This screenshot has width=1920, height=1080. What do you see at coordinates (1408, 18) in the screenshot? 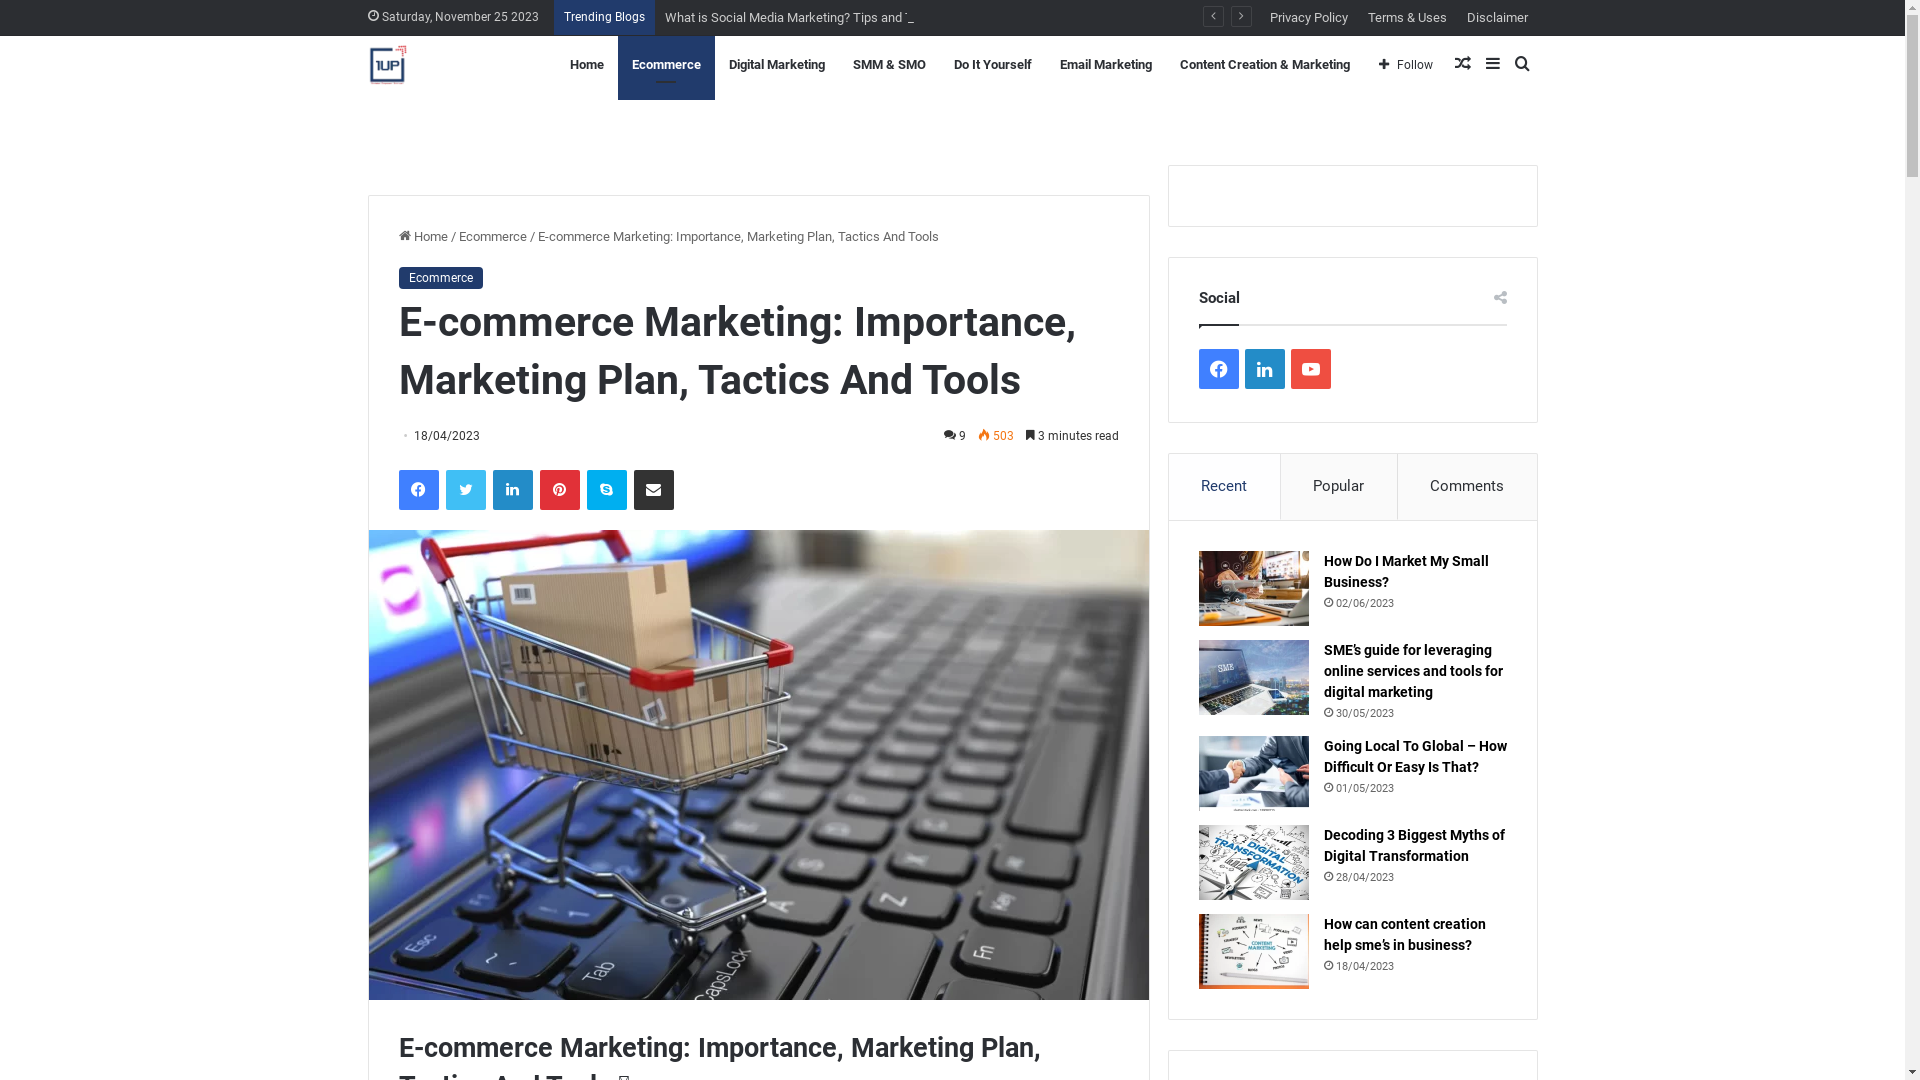
I see `Terms & Uses` at bounding box center [1408, 18].